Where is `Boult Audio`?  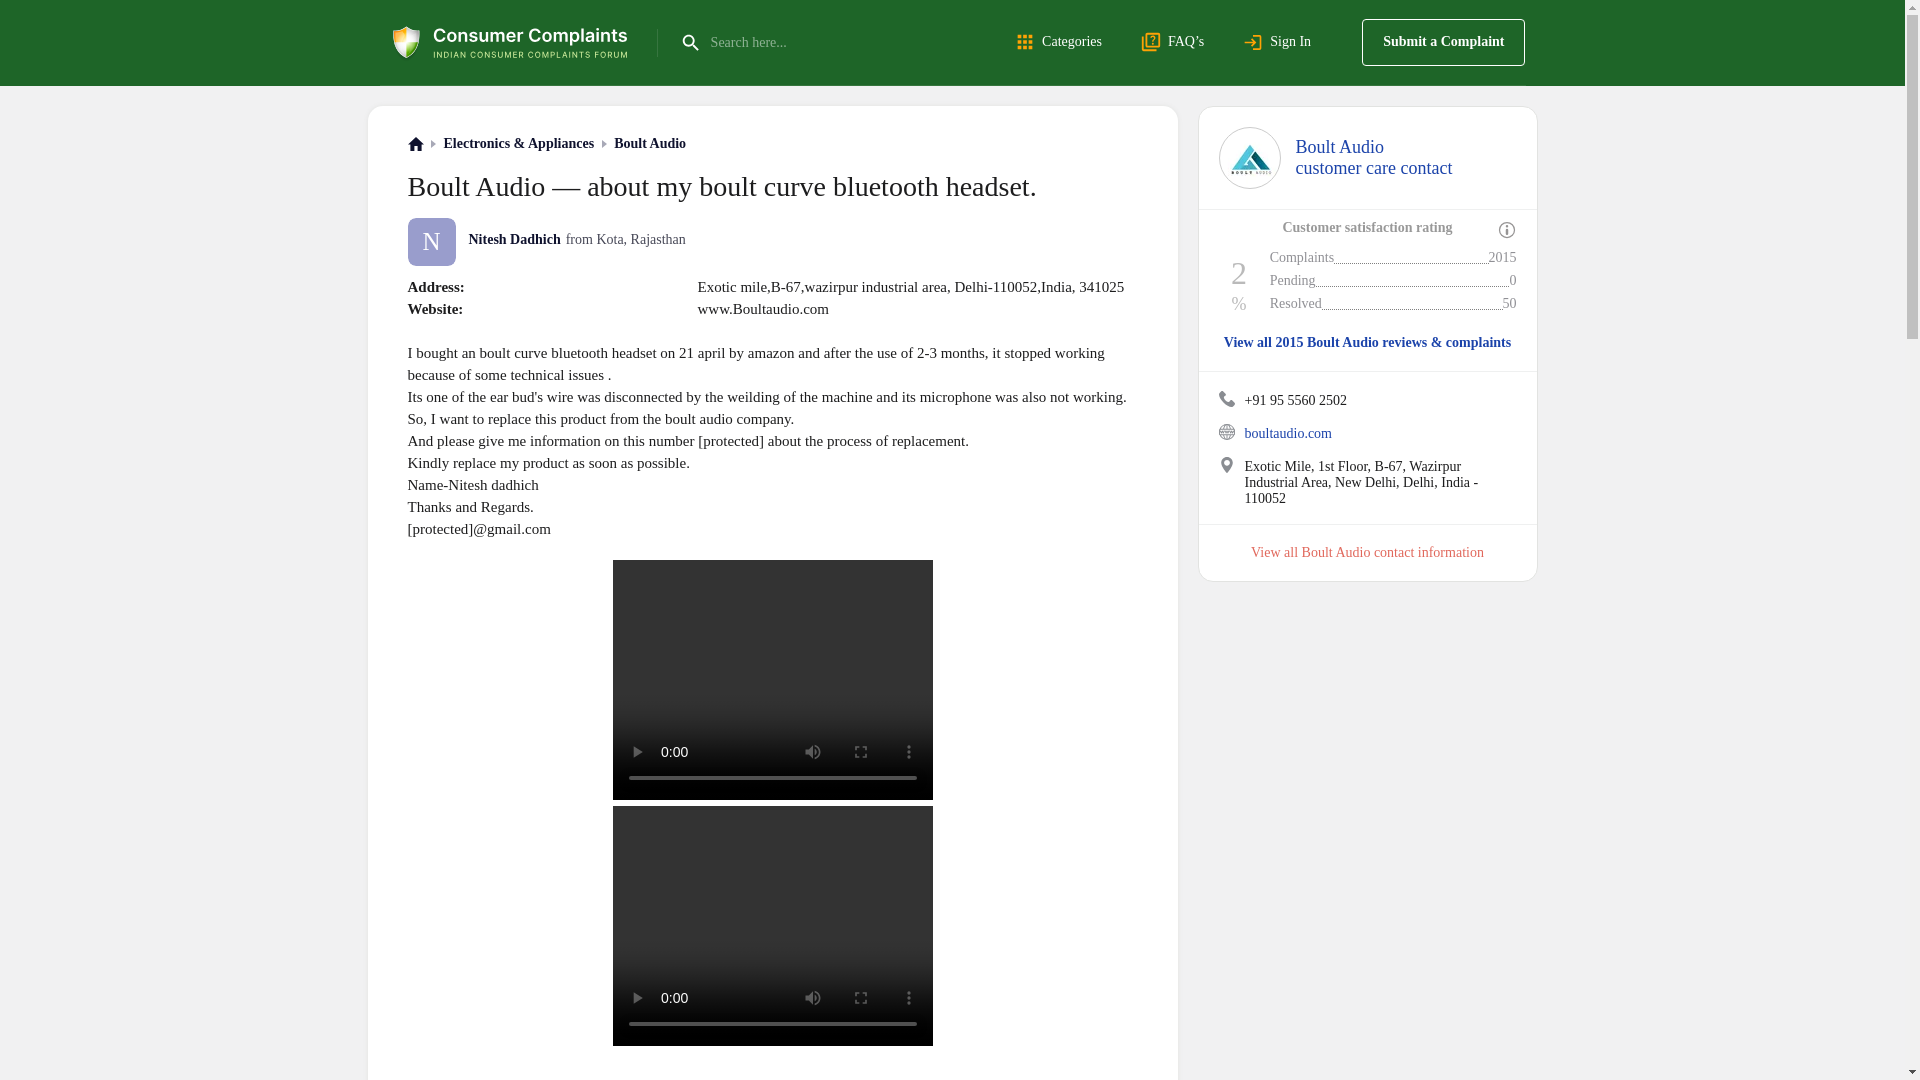
Boult Audio is located at coordinates (650, 144).